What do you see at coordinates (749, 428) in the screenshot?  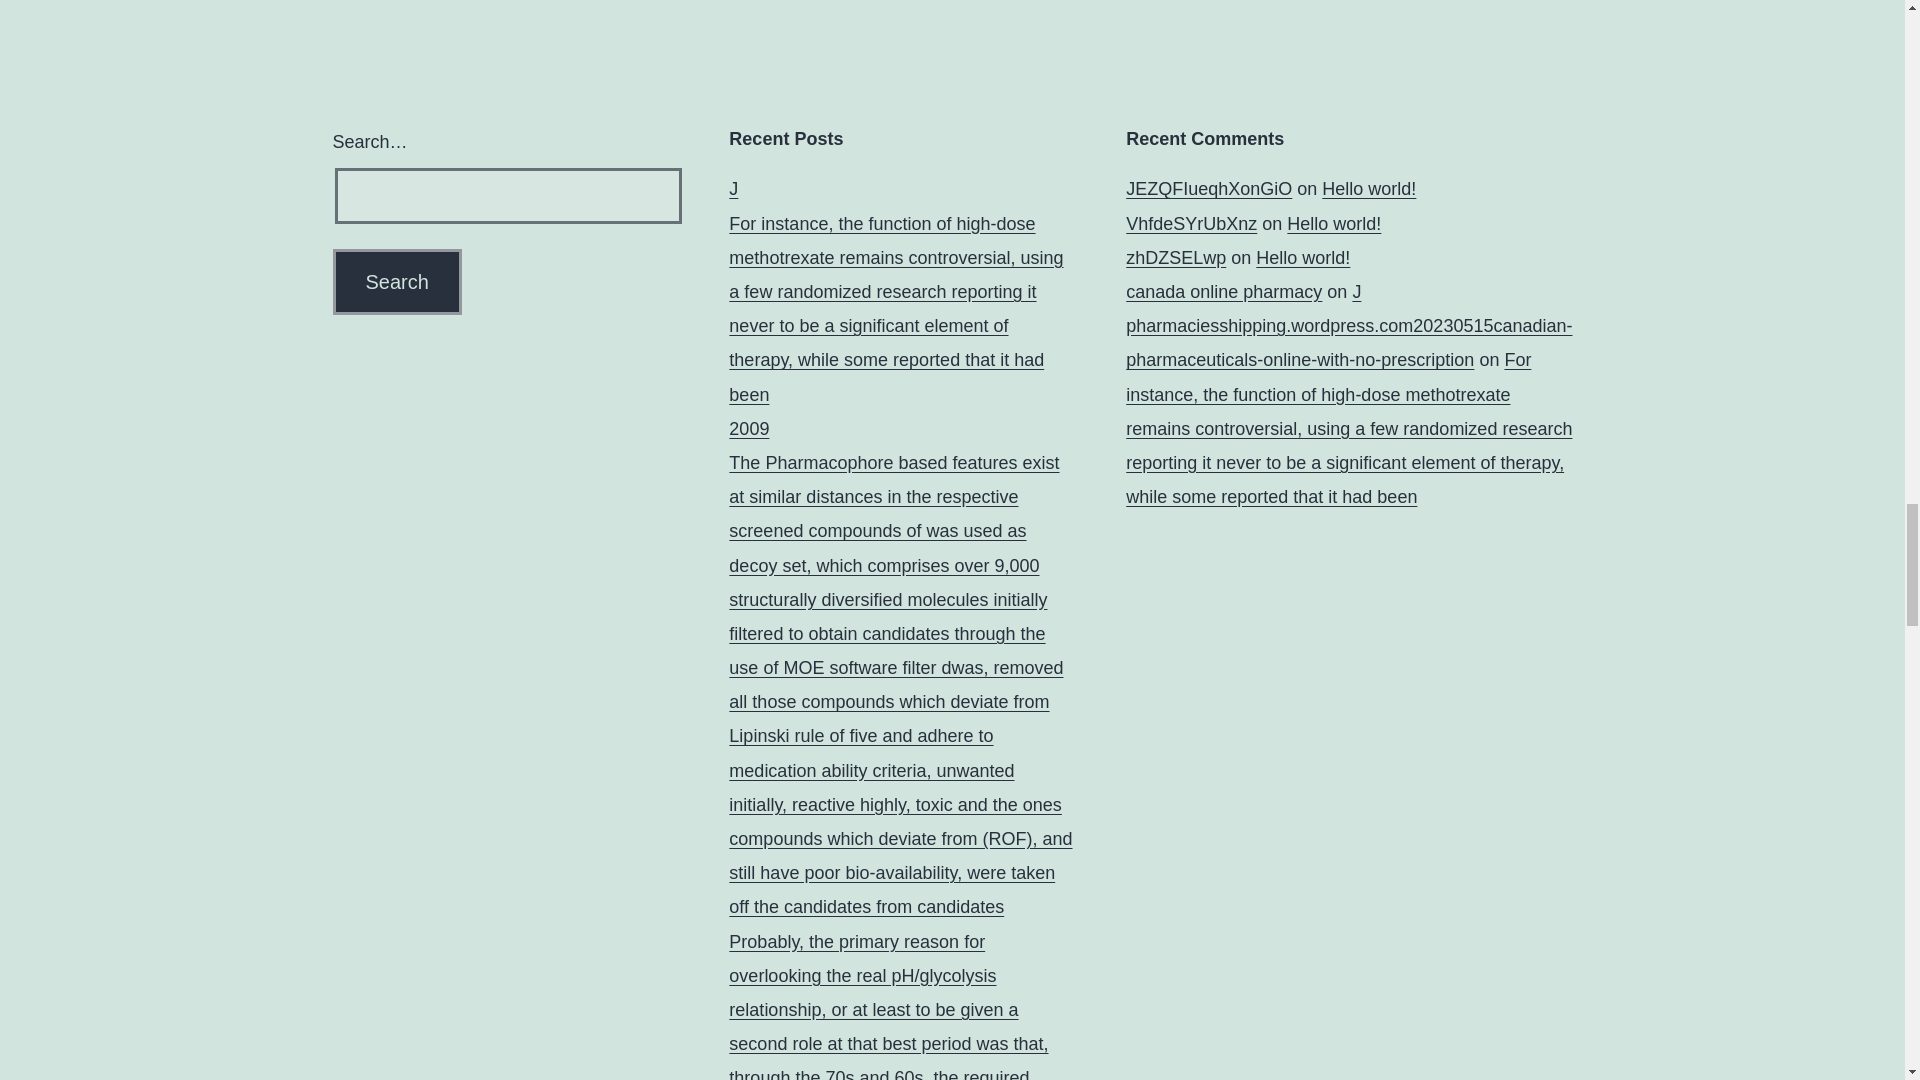 I see `2009` at bounding box center [749, 428].